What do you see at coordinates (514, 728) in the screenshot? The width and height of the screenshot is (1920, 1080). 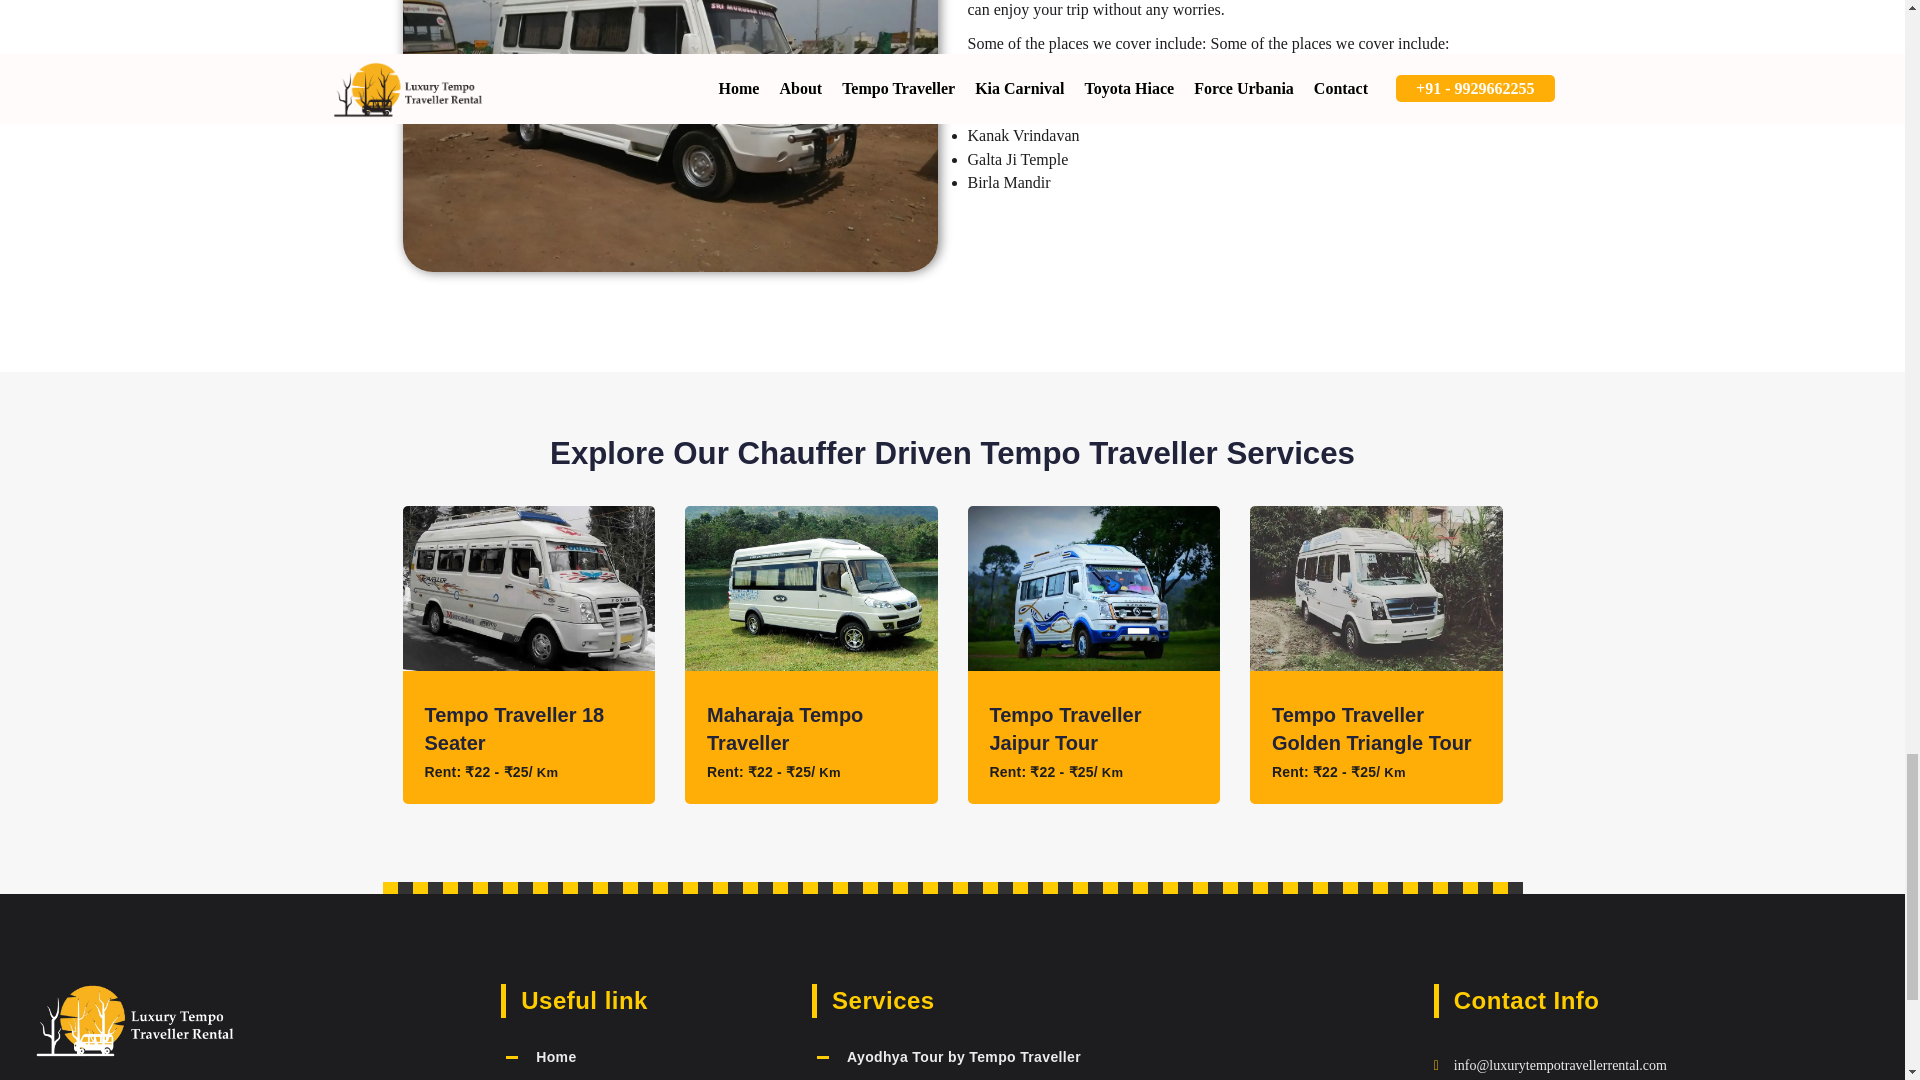 I see `Tempo Traveller 18 Seater` at bounding box center [514, 728].